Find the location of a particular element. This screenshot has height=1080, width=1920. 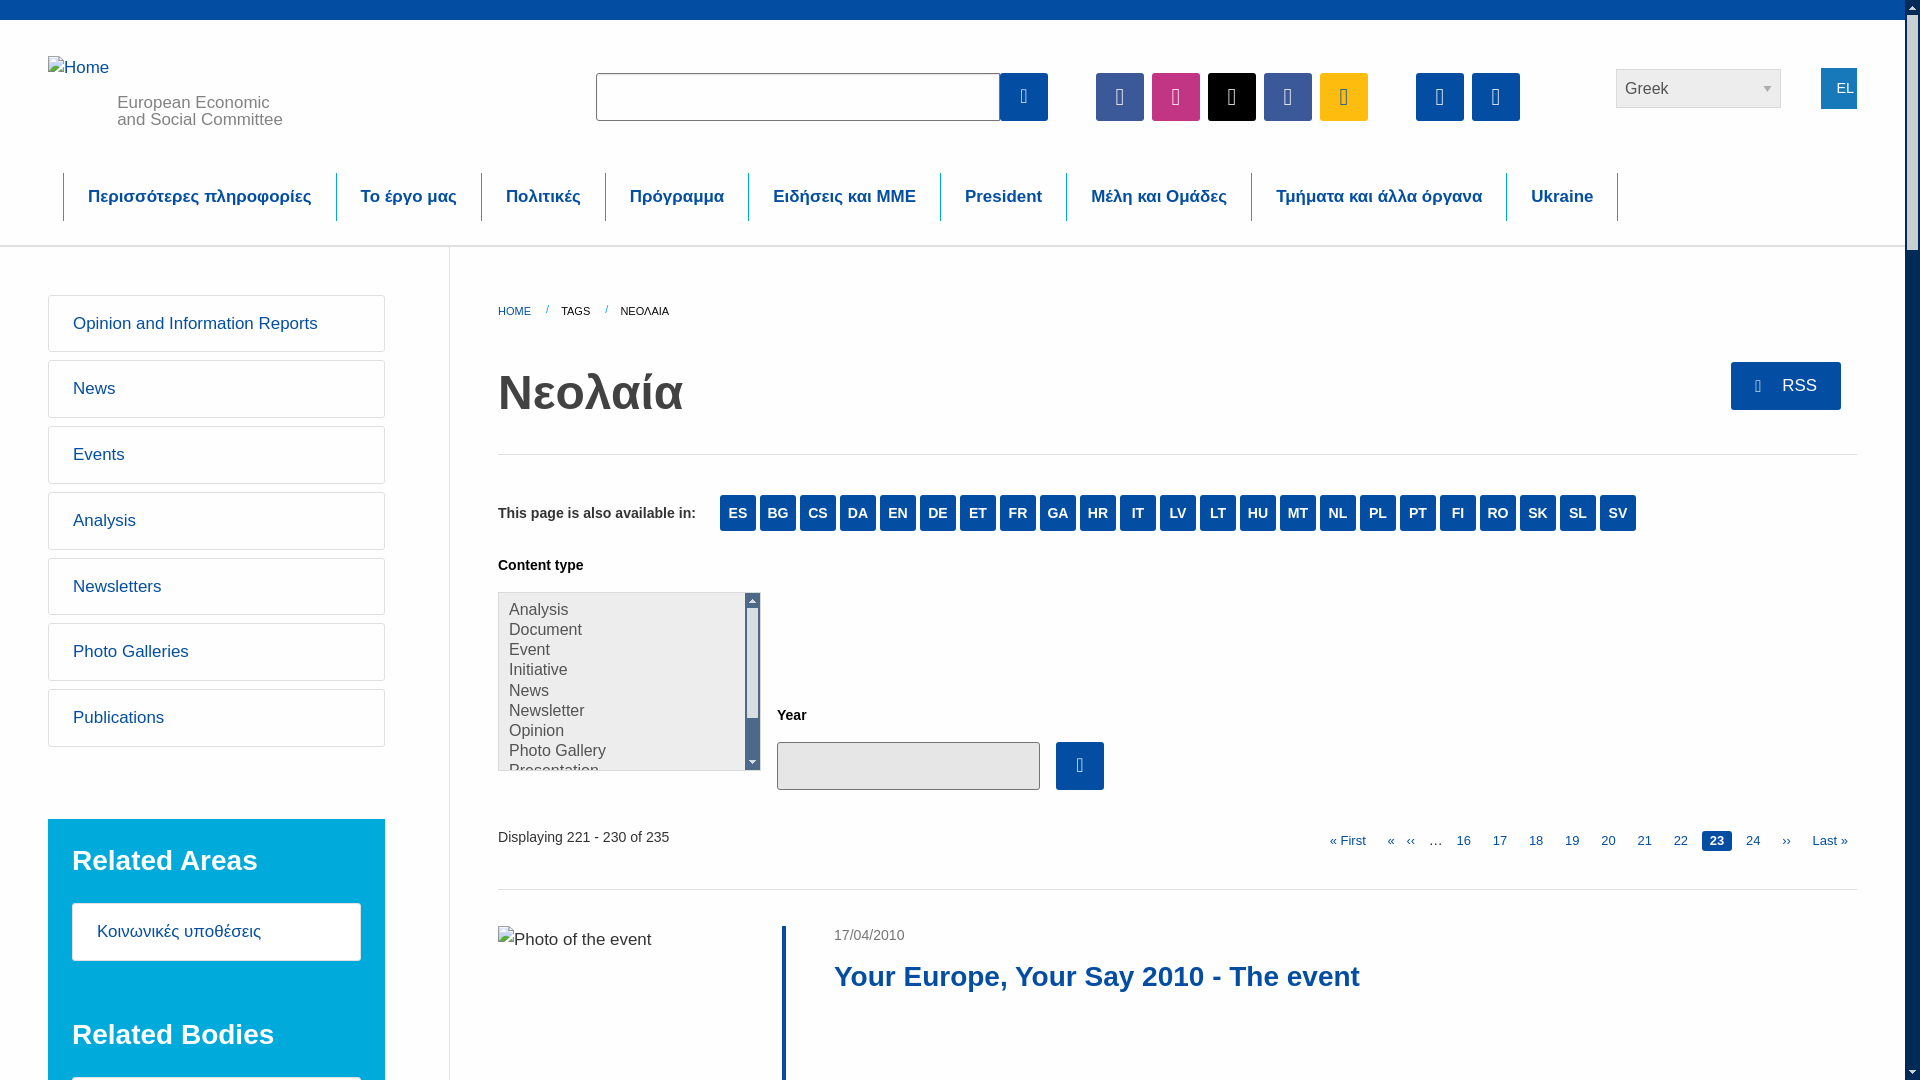

Apply is located at coordinates (1024, 96).